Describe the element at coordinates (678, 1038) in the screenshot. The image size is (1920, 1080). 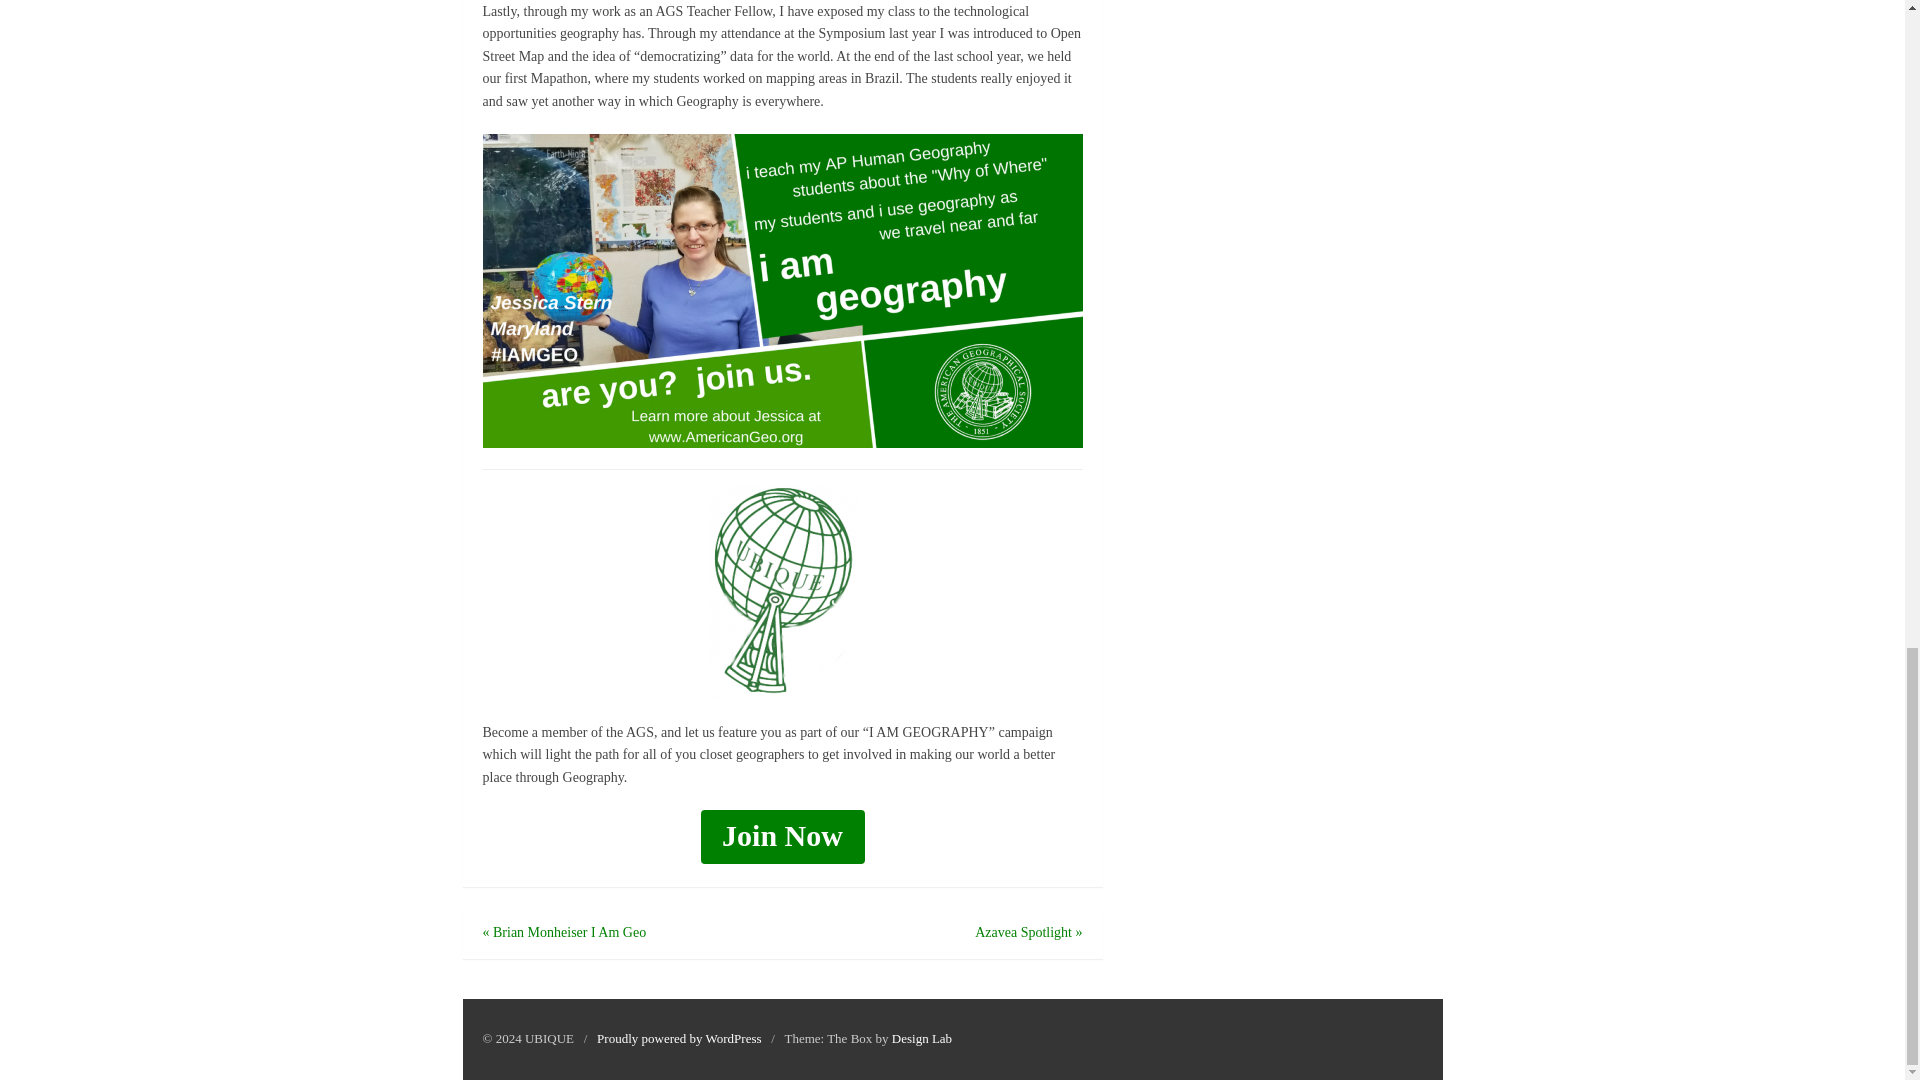
I see `Proudly powered by WordPress` at that location.